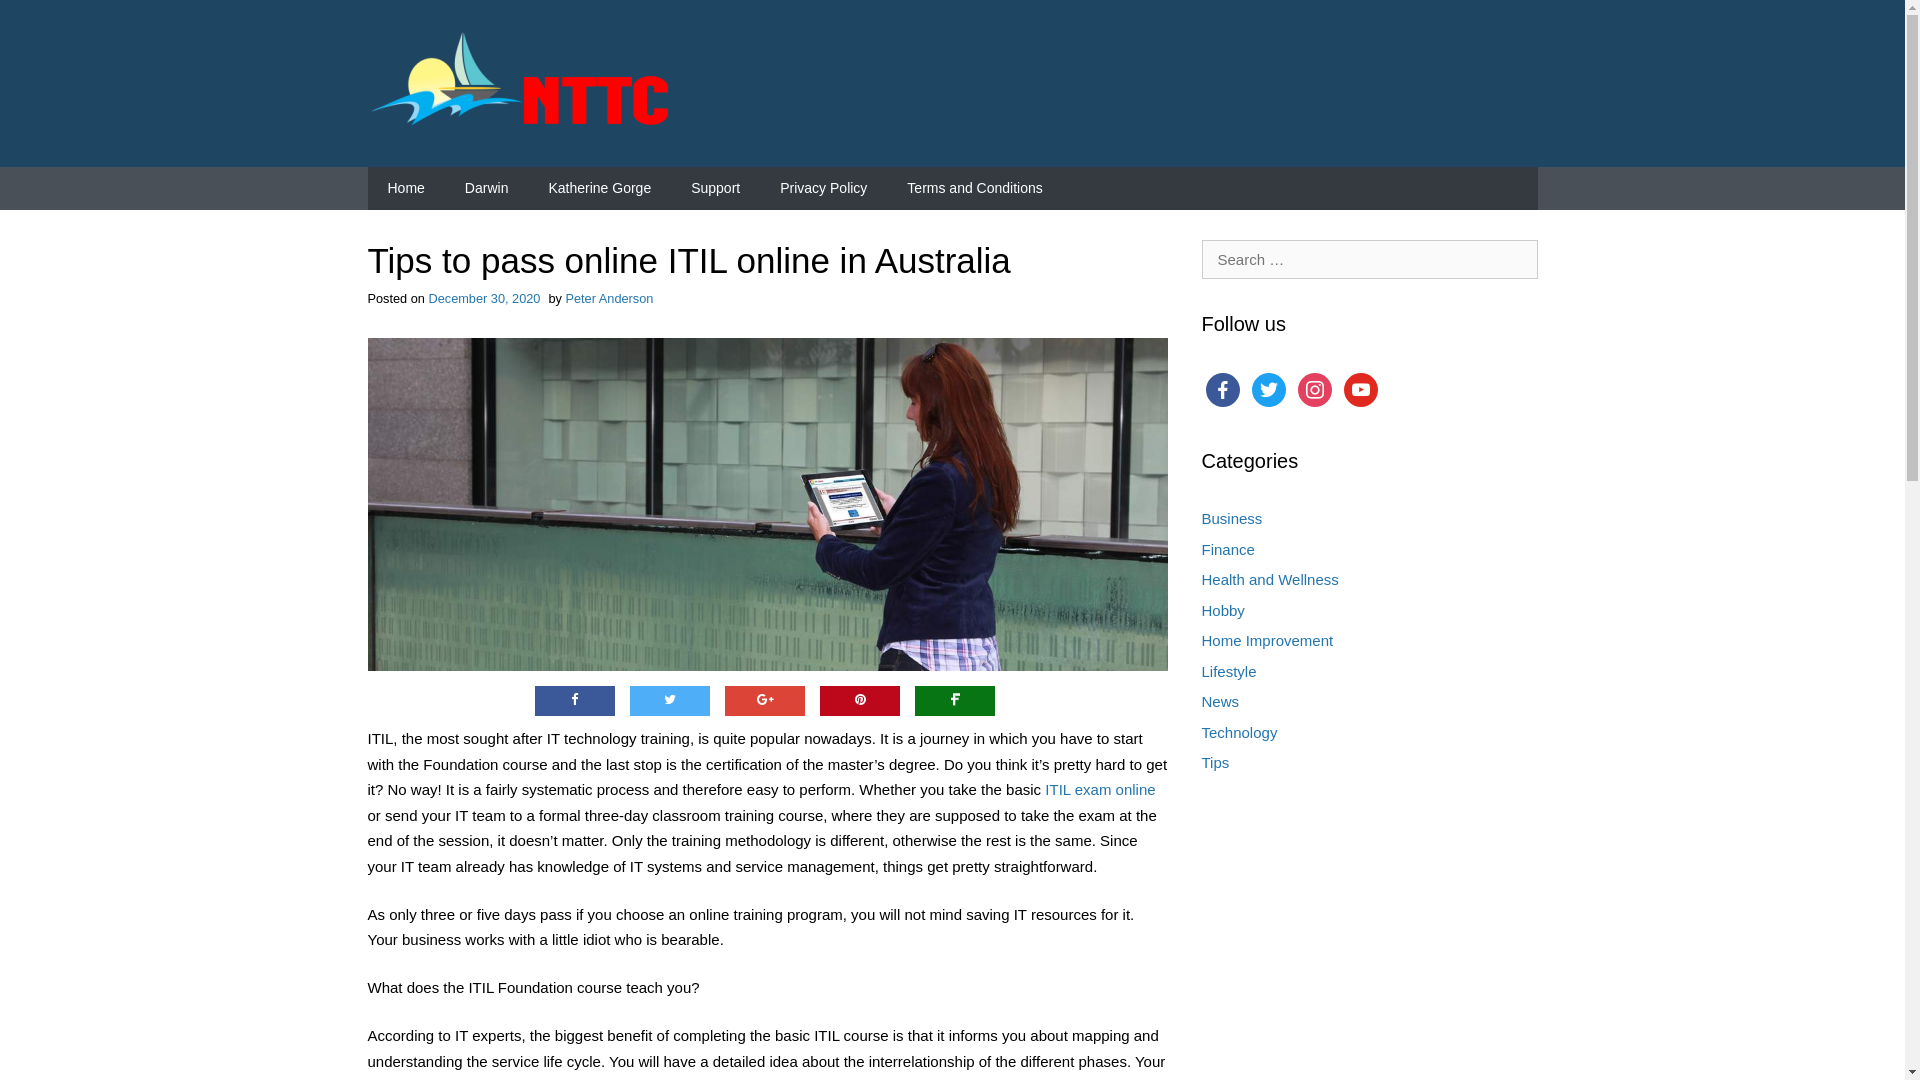 The width and height of the screenshot is (1920, 1080). What do you see at coordinates (1269, 388) in the screenshot?
I see `twitter` at bounding box center [1269, 388].